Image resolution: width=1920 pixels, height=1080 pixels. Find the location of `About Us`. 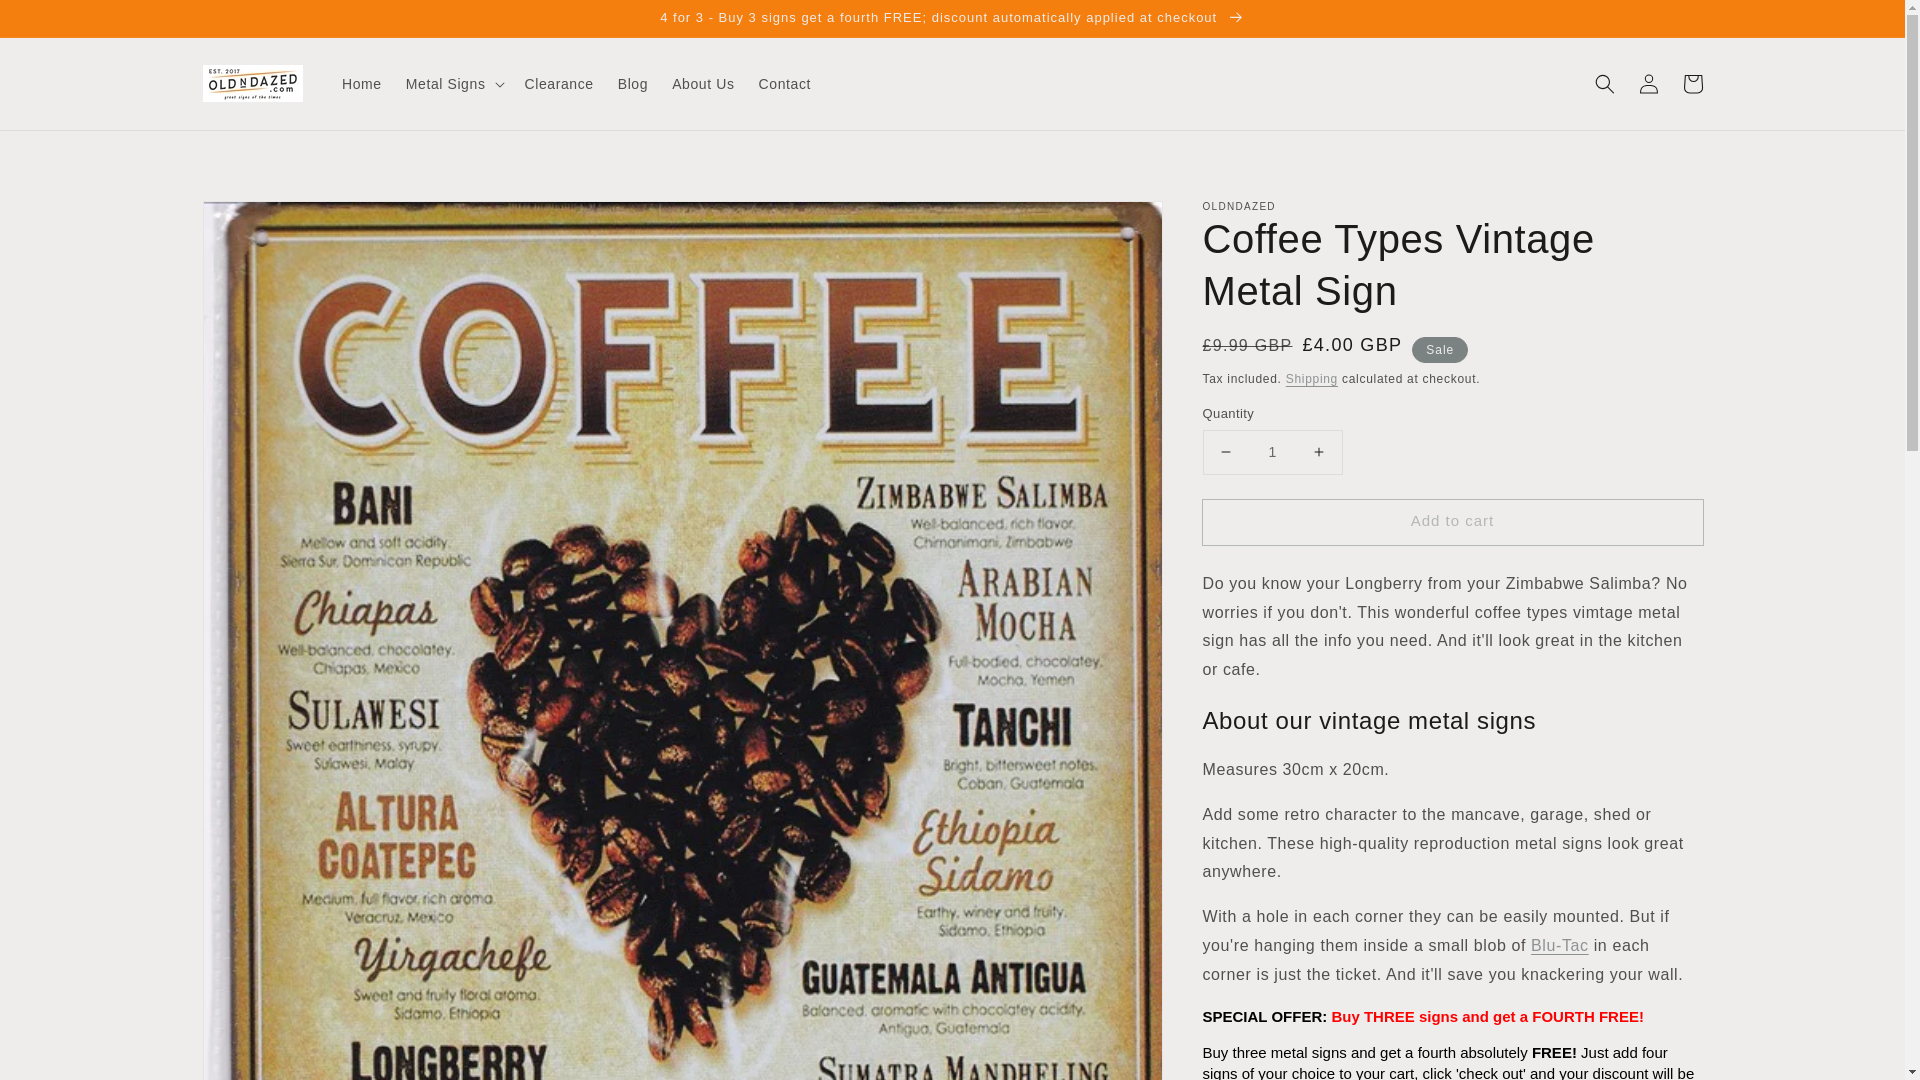

About Us is located at coordinates (703, 83).